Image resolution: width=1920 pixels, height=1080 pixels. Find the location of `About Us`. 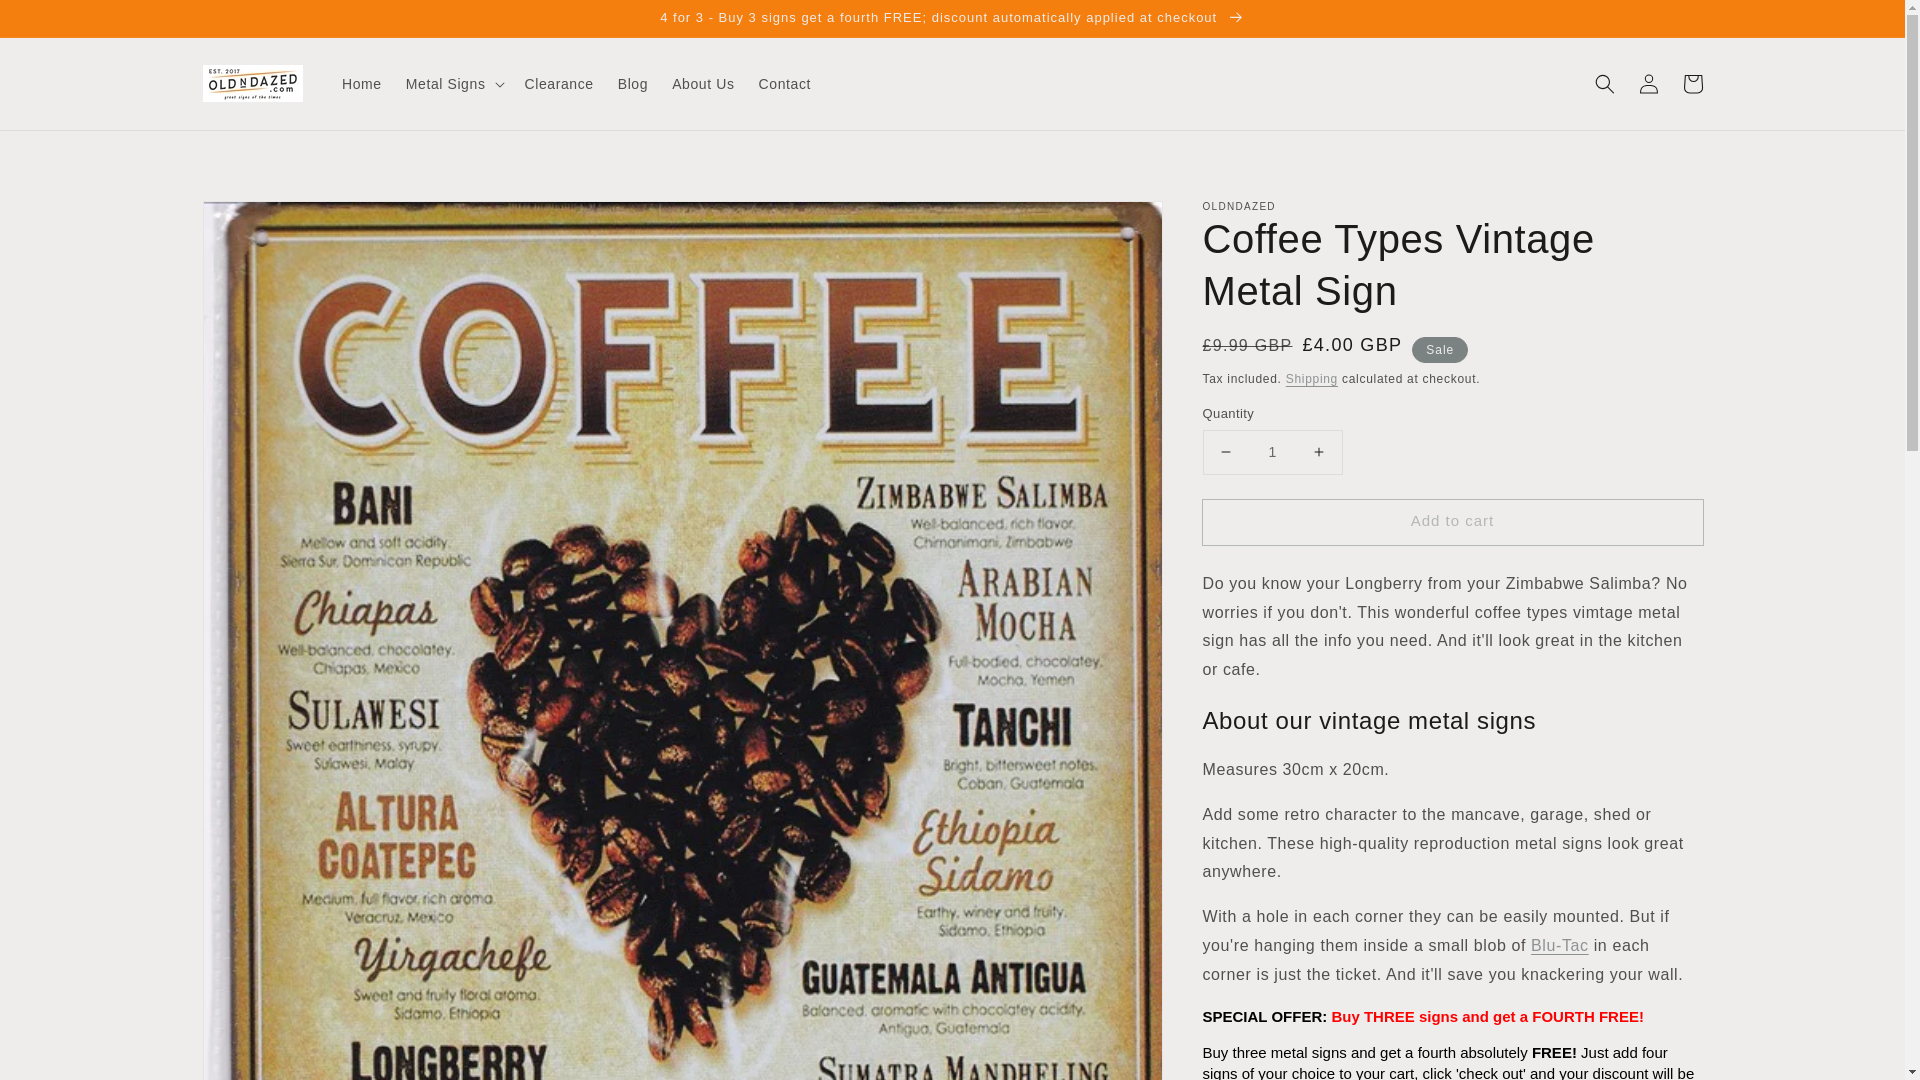

About Us is located at coordinates (703, 83).